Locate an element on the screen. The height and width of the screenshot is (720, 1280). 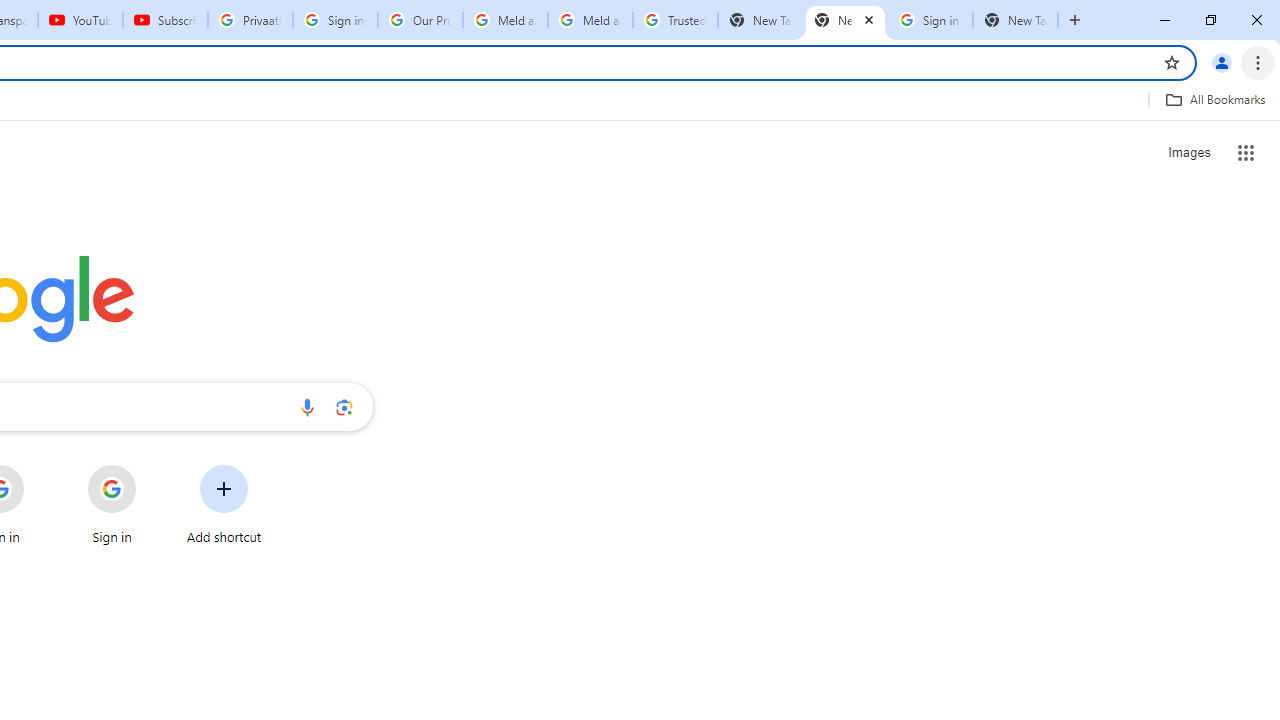
Sign in - Google Accounts is located at coordinates (930, 20).